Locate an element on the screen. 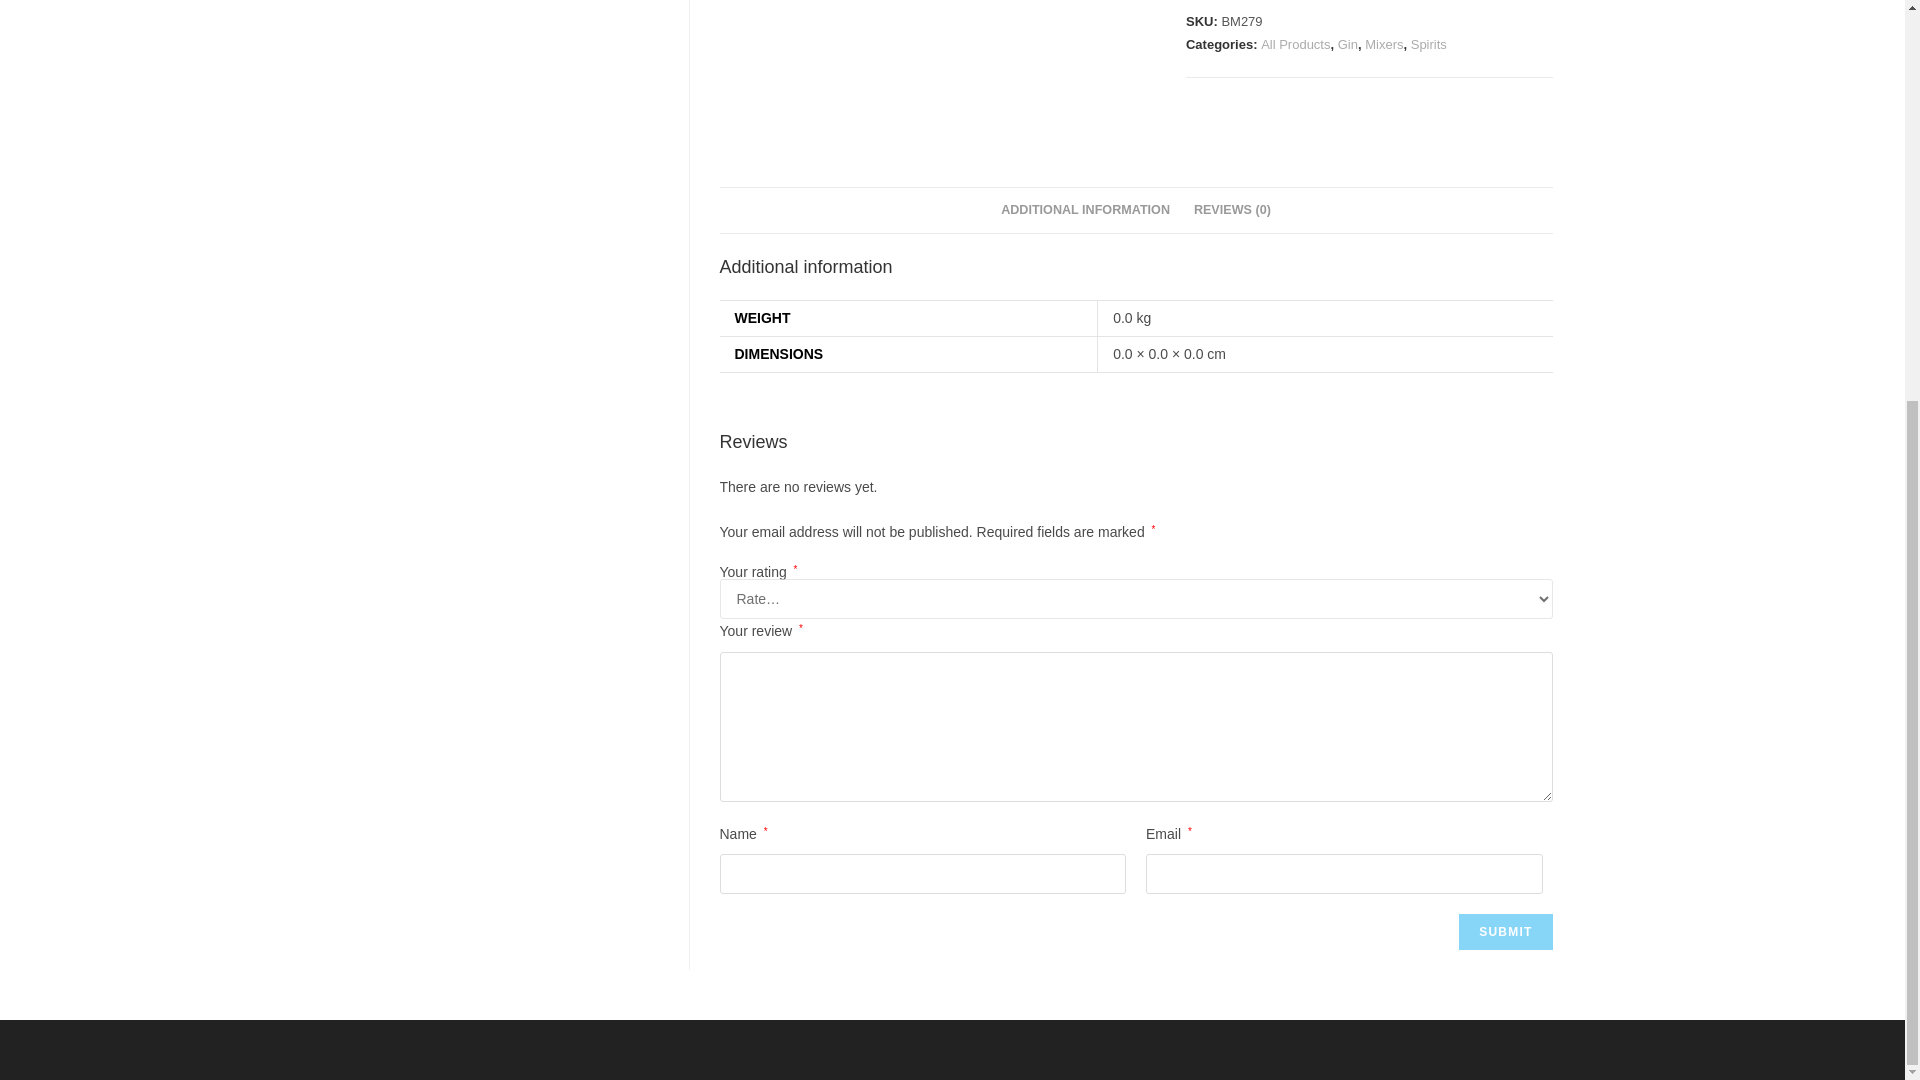 Image resolution: width=1920 pixels, height=1080 pixels. Gin is located at coordinates (1348, 44).